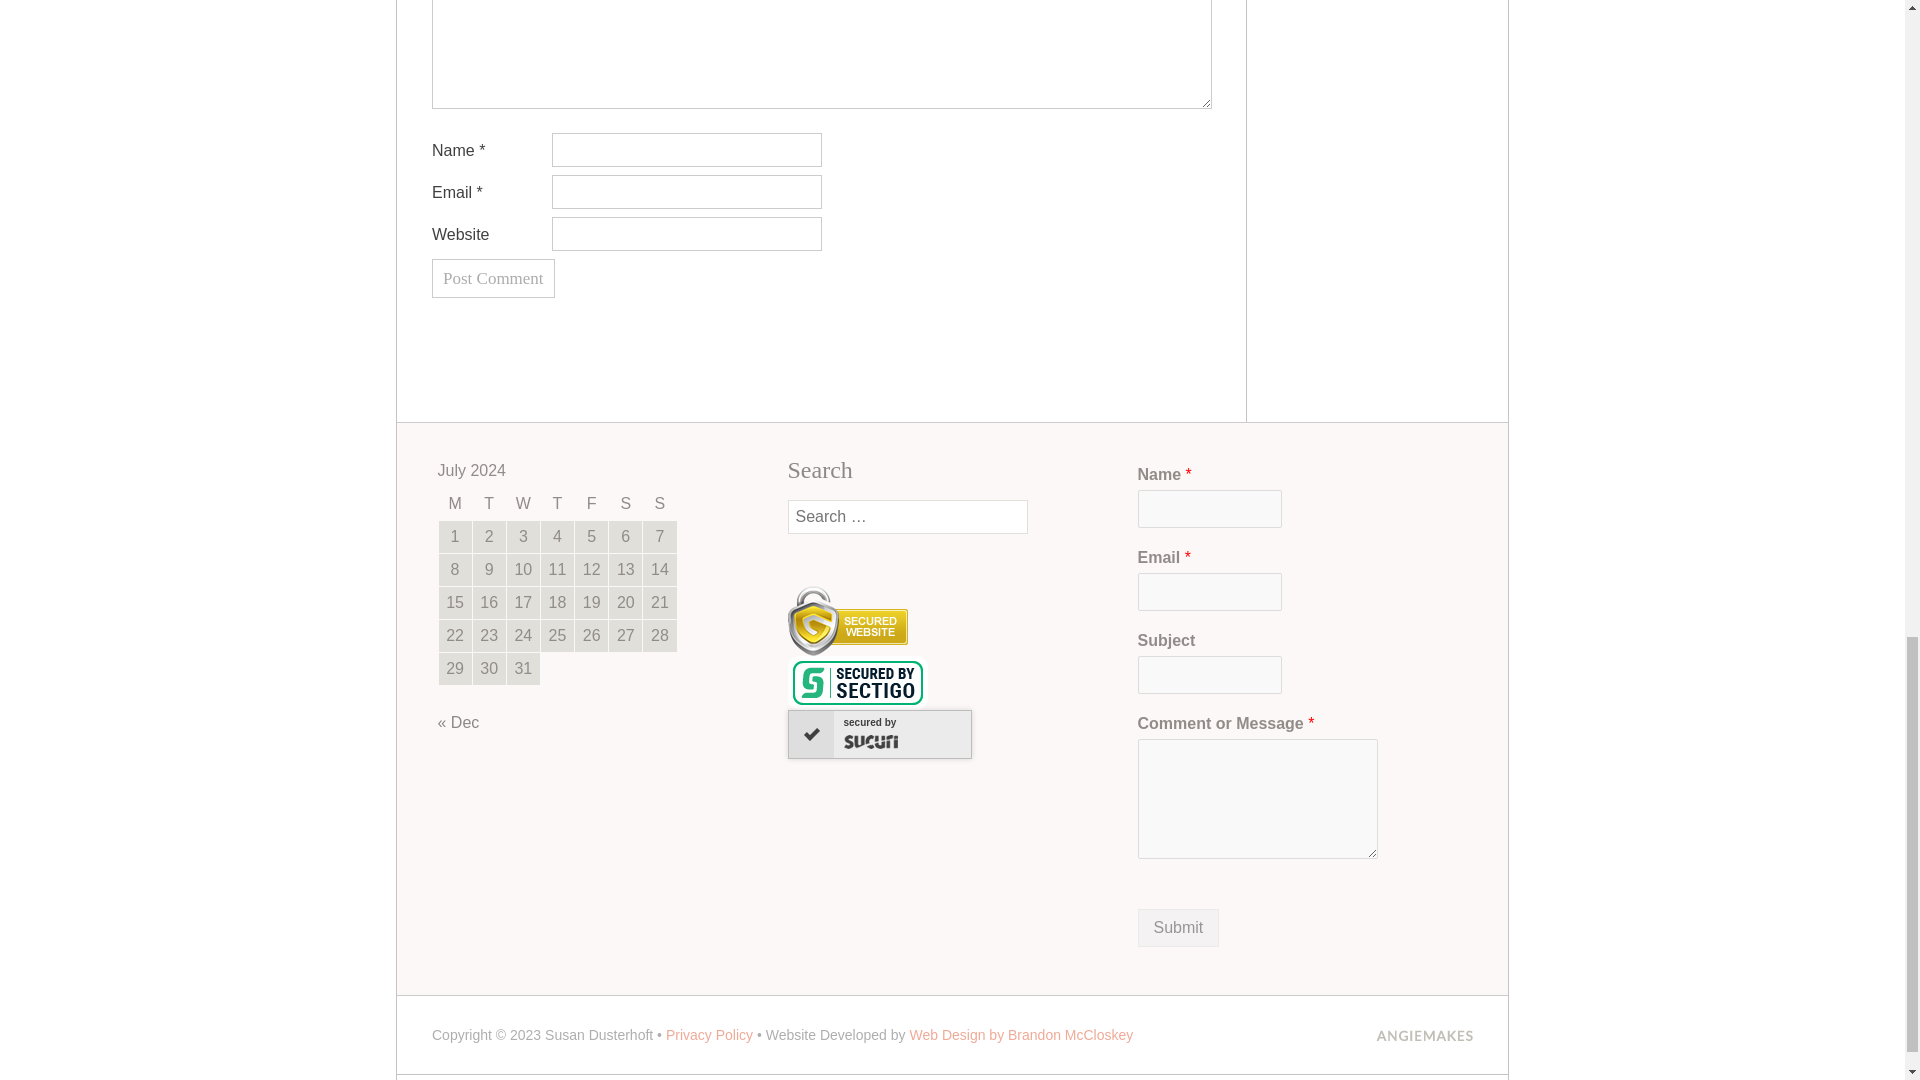 This screenshot has height=1080, width=1920. Describe the element at coordinates (522, 504) in the screenshot. I see `Wednesday` at that location.